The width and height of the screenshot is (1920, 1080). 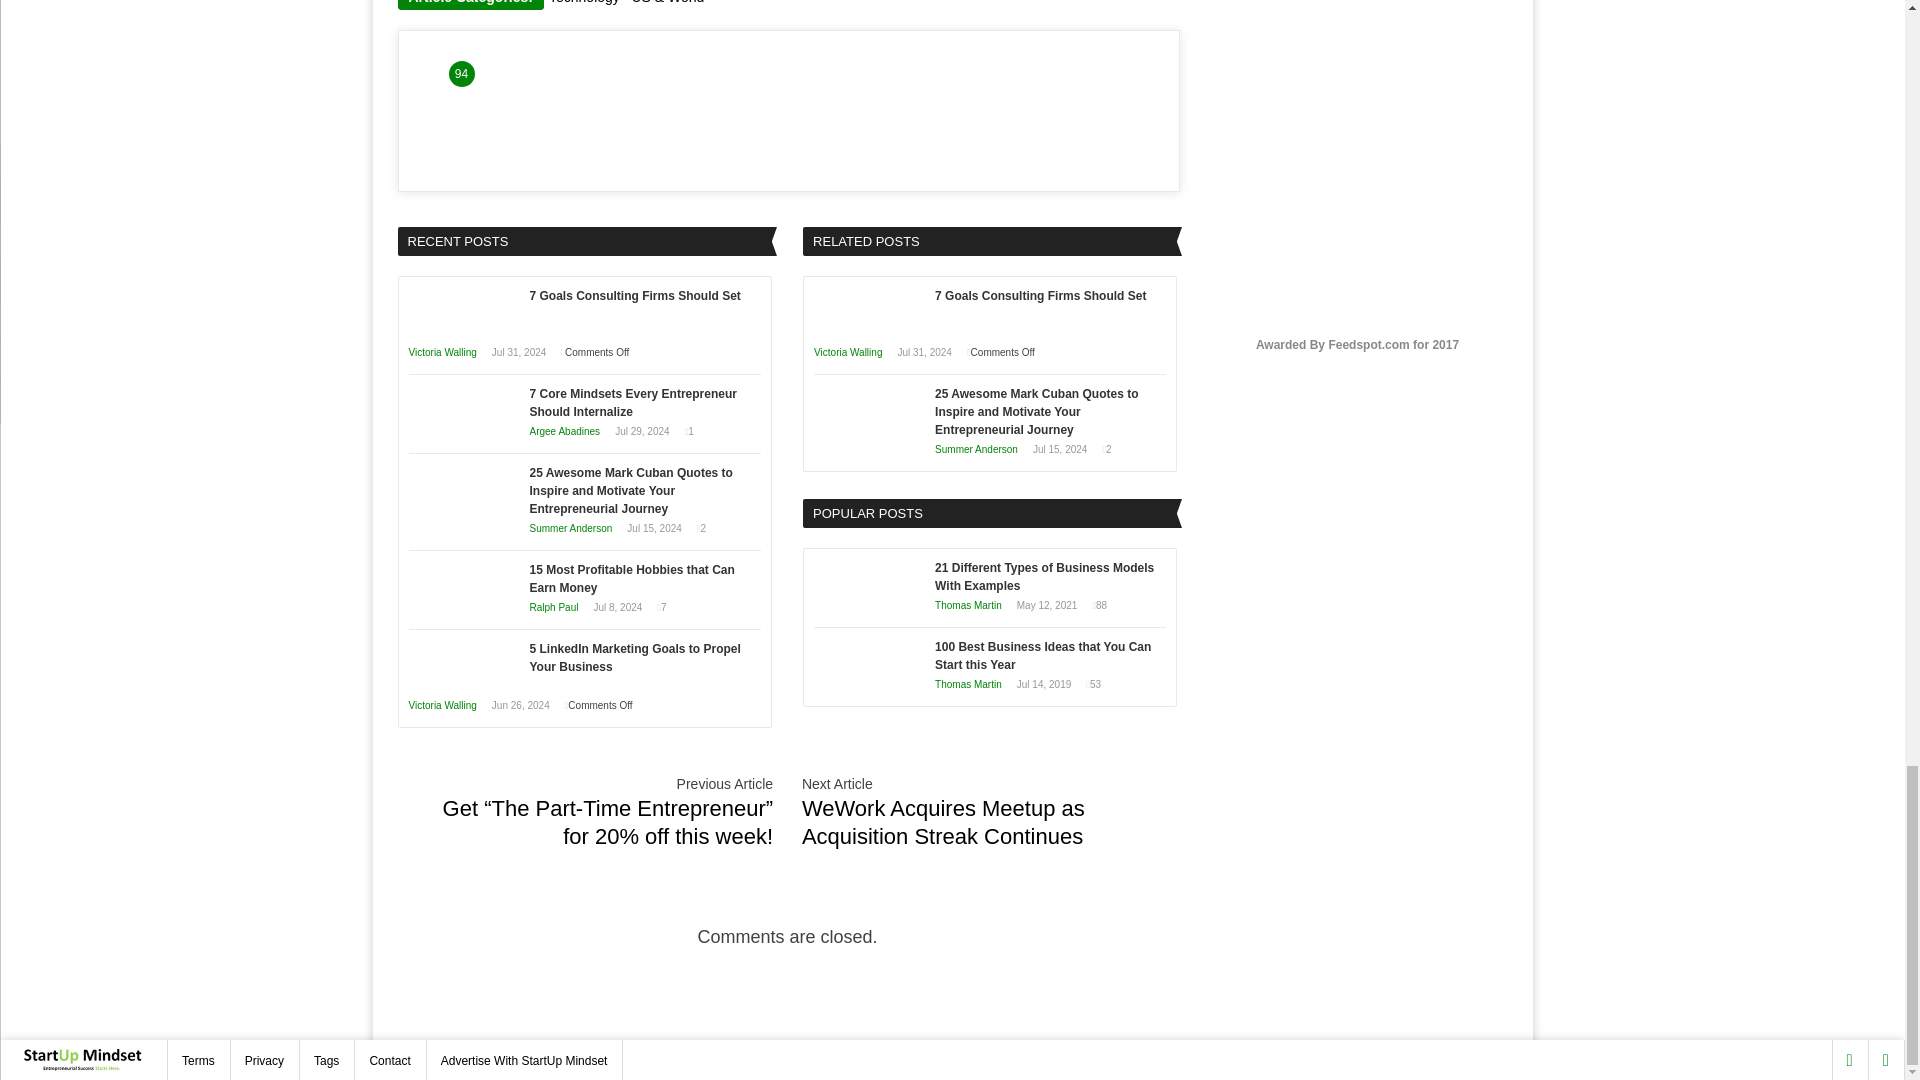 What do you see at coordinates (968, 684) in the screenshot?
I see `Posts by Thomas Martin` at bounding box center [968, 684].